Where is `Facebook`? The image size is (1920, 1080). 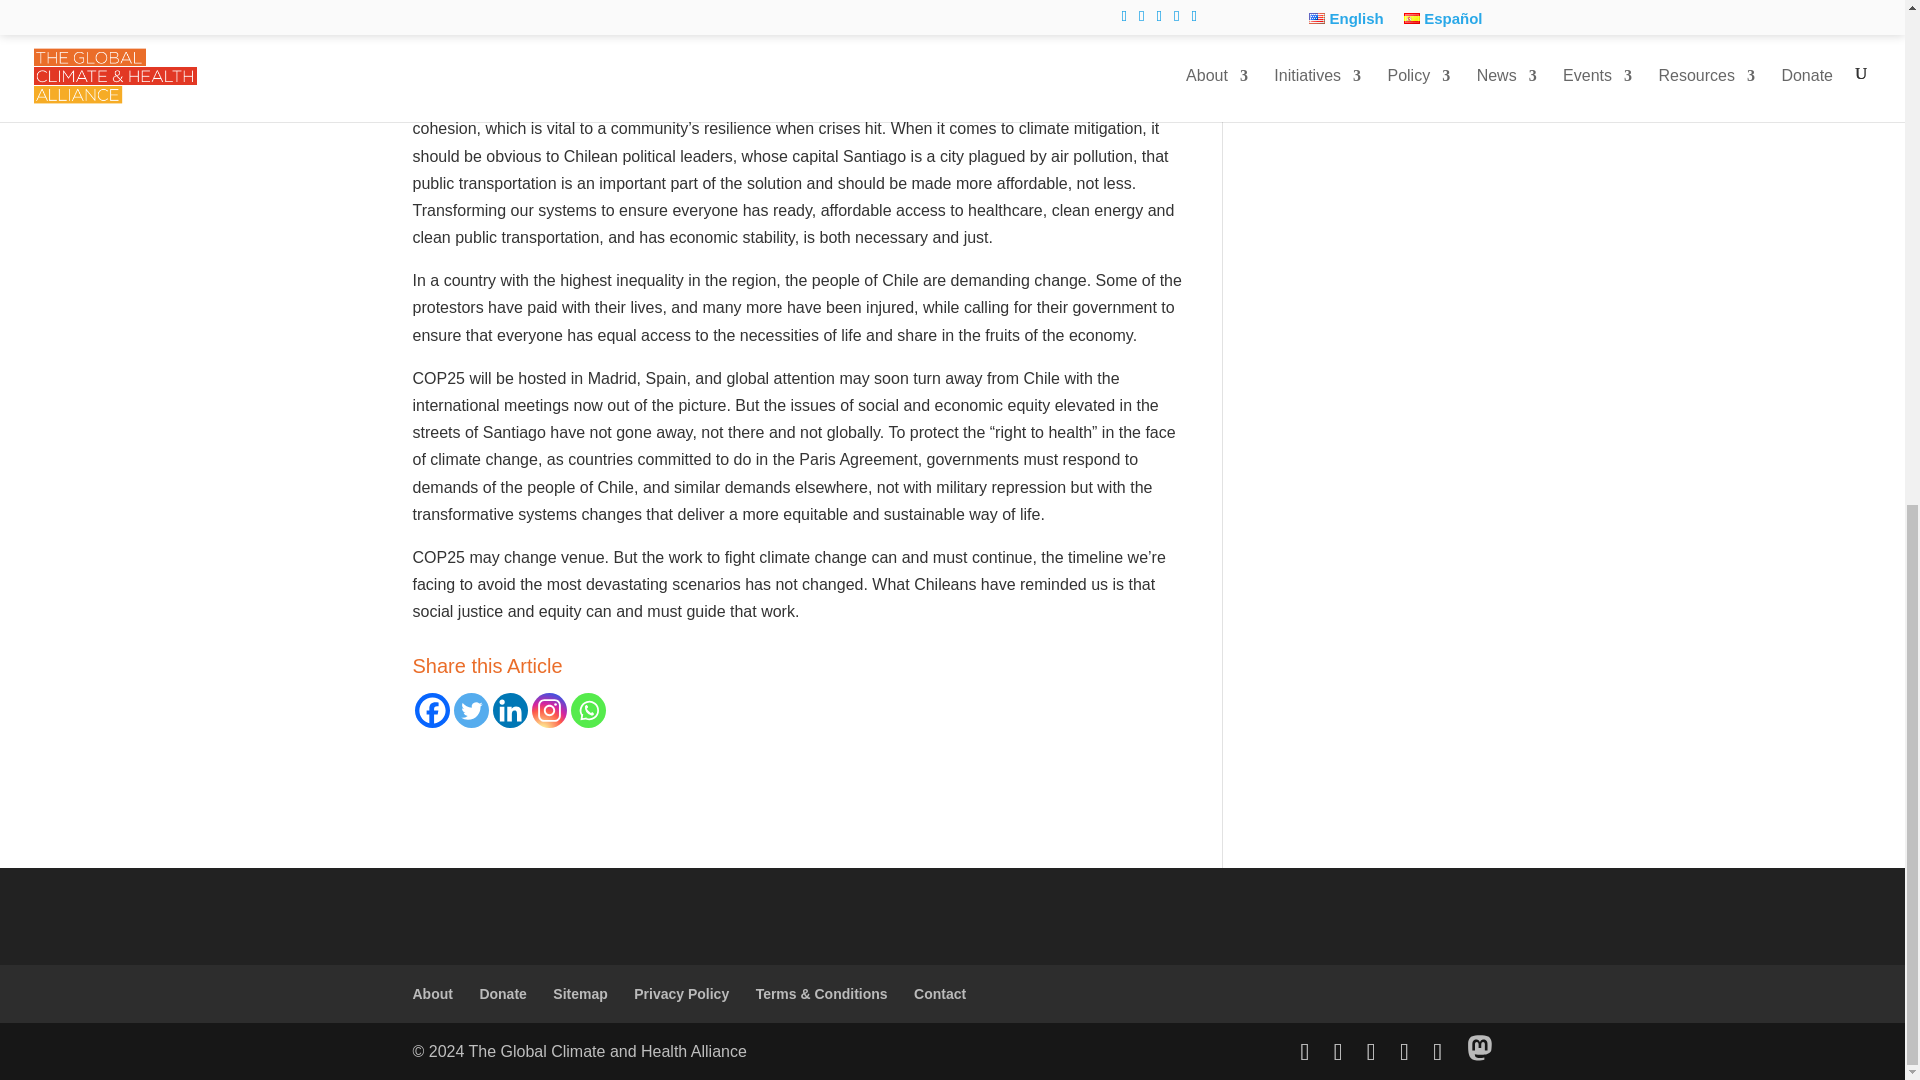
Facebook is located at coordinates (432, 710).